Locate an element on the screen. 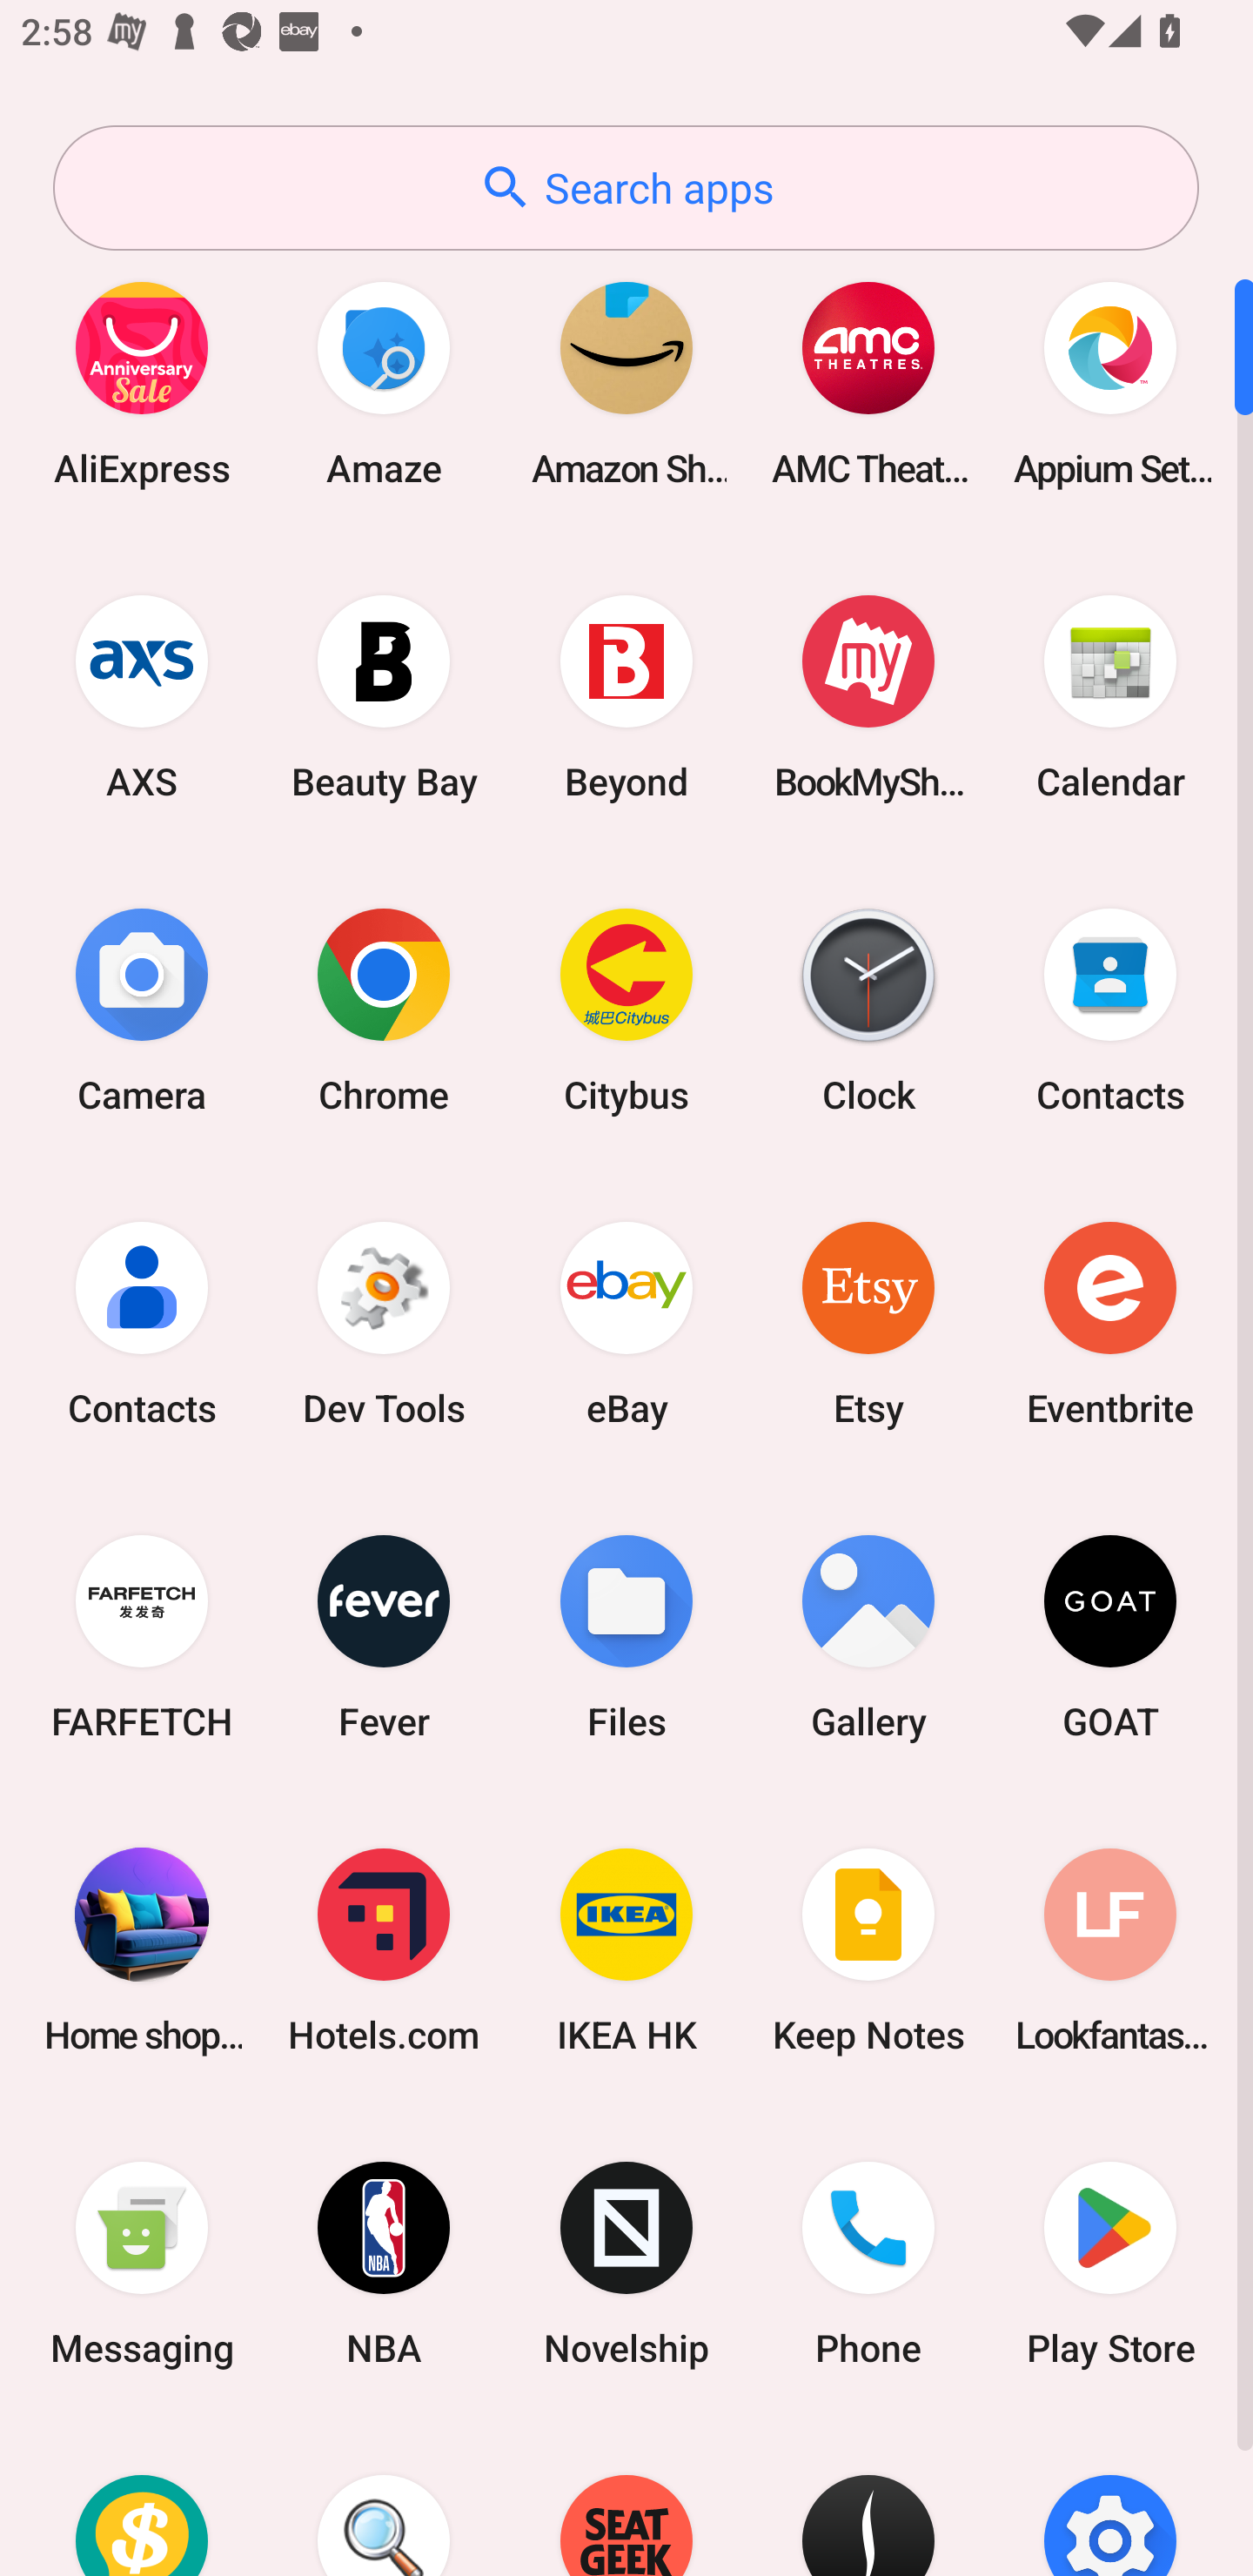  Clock is located at coordinates (868, 1010).